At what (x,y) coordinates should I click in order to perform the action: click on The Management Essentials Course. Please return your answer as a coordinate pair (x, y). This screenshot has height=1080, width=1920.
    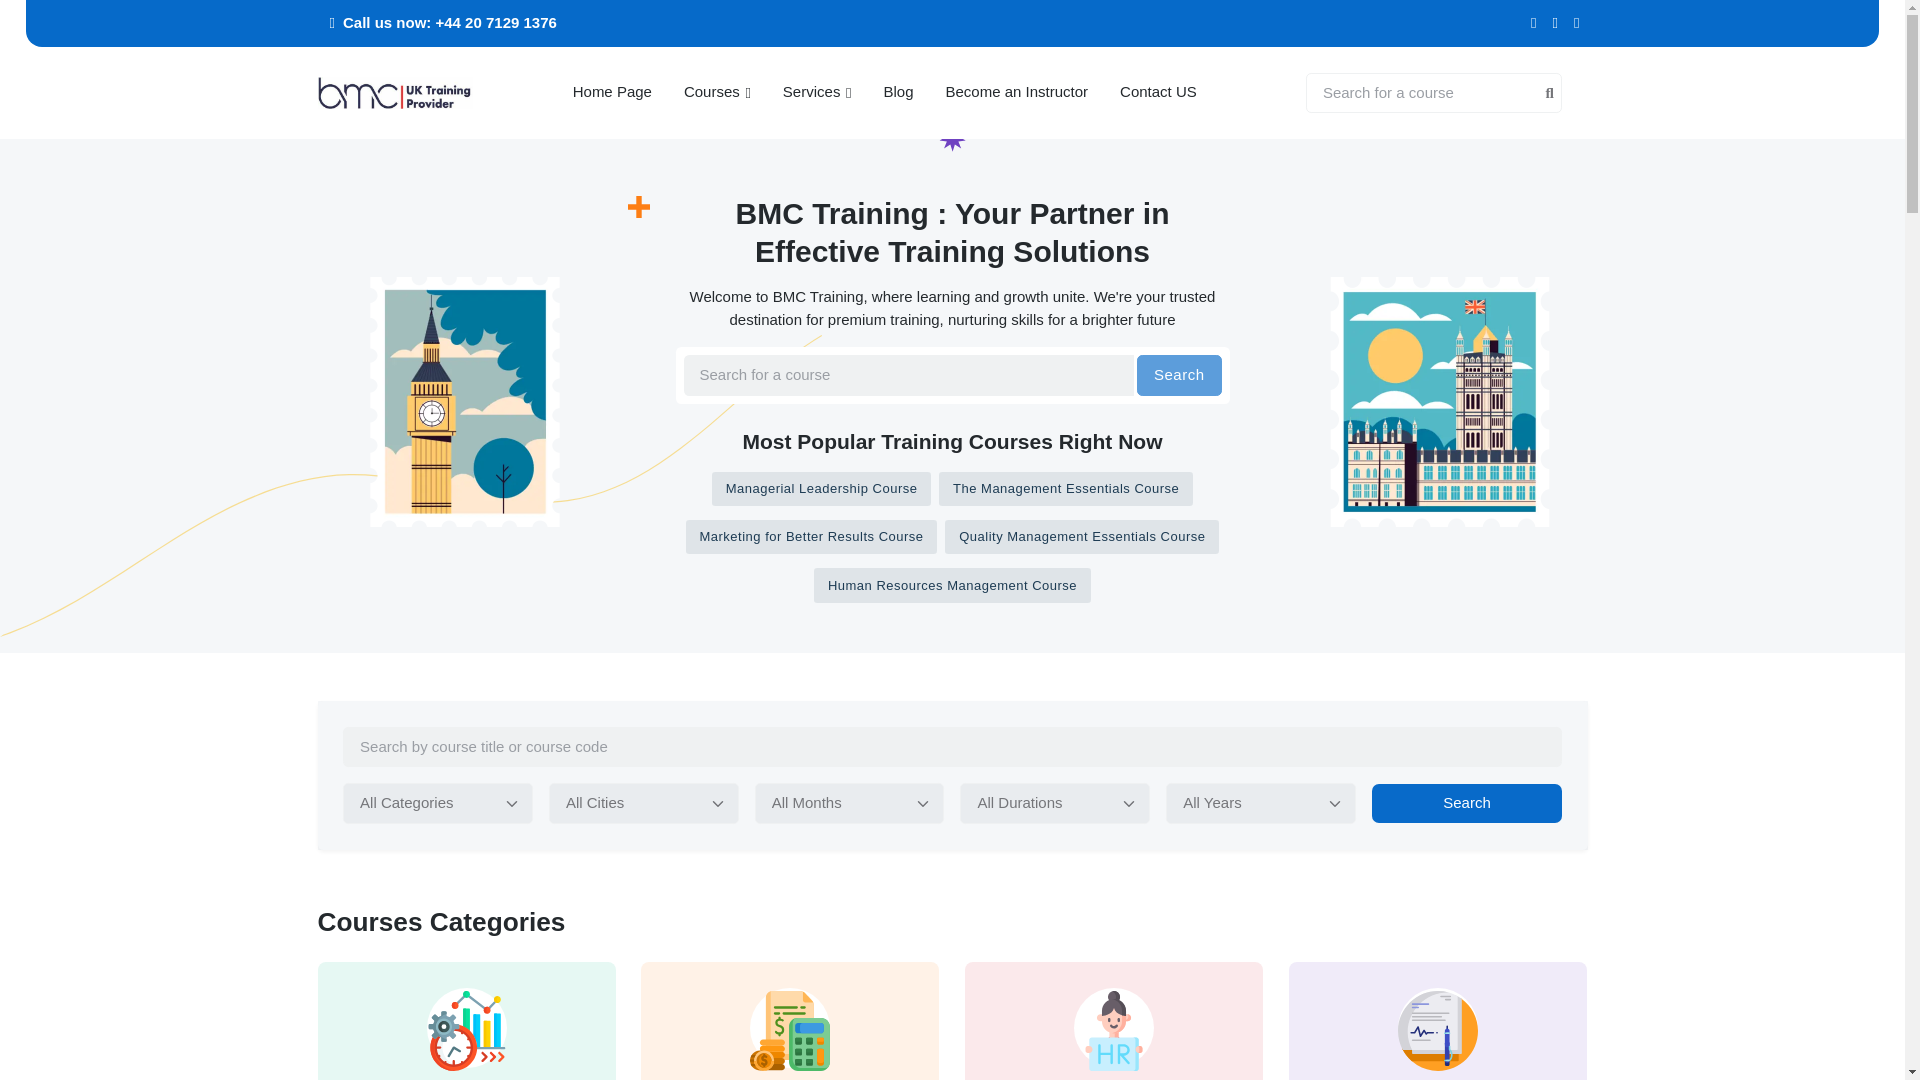
    Looking at the image, I should click on (1065, 488).